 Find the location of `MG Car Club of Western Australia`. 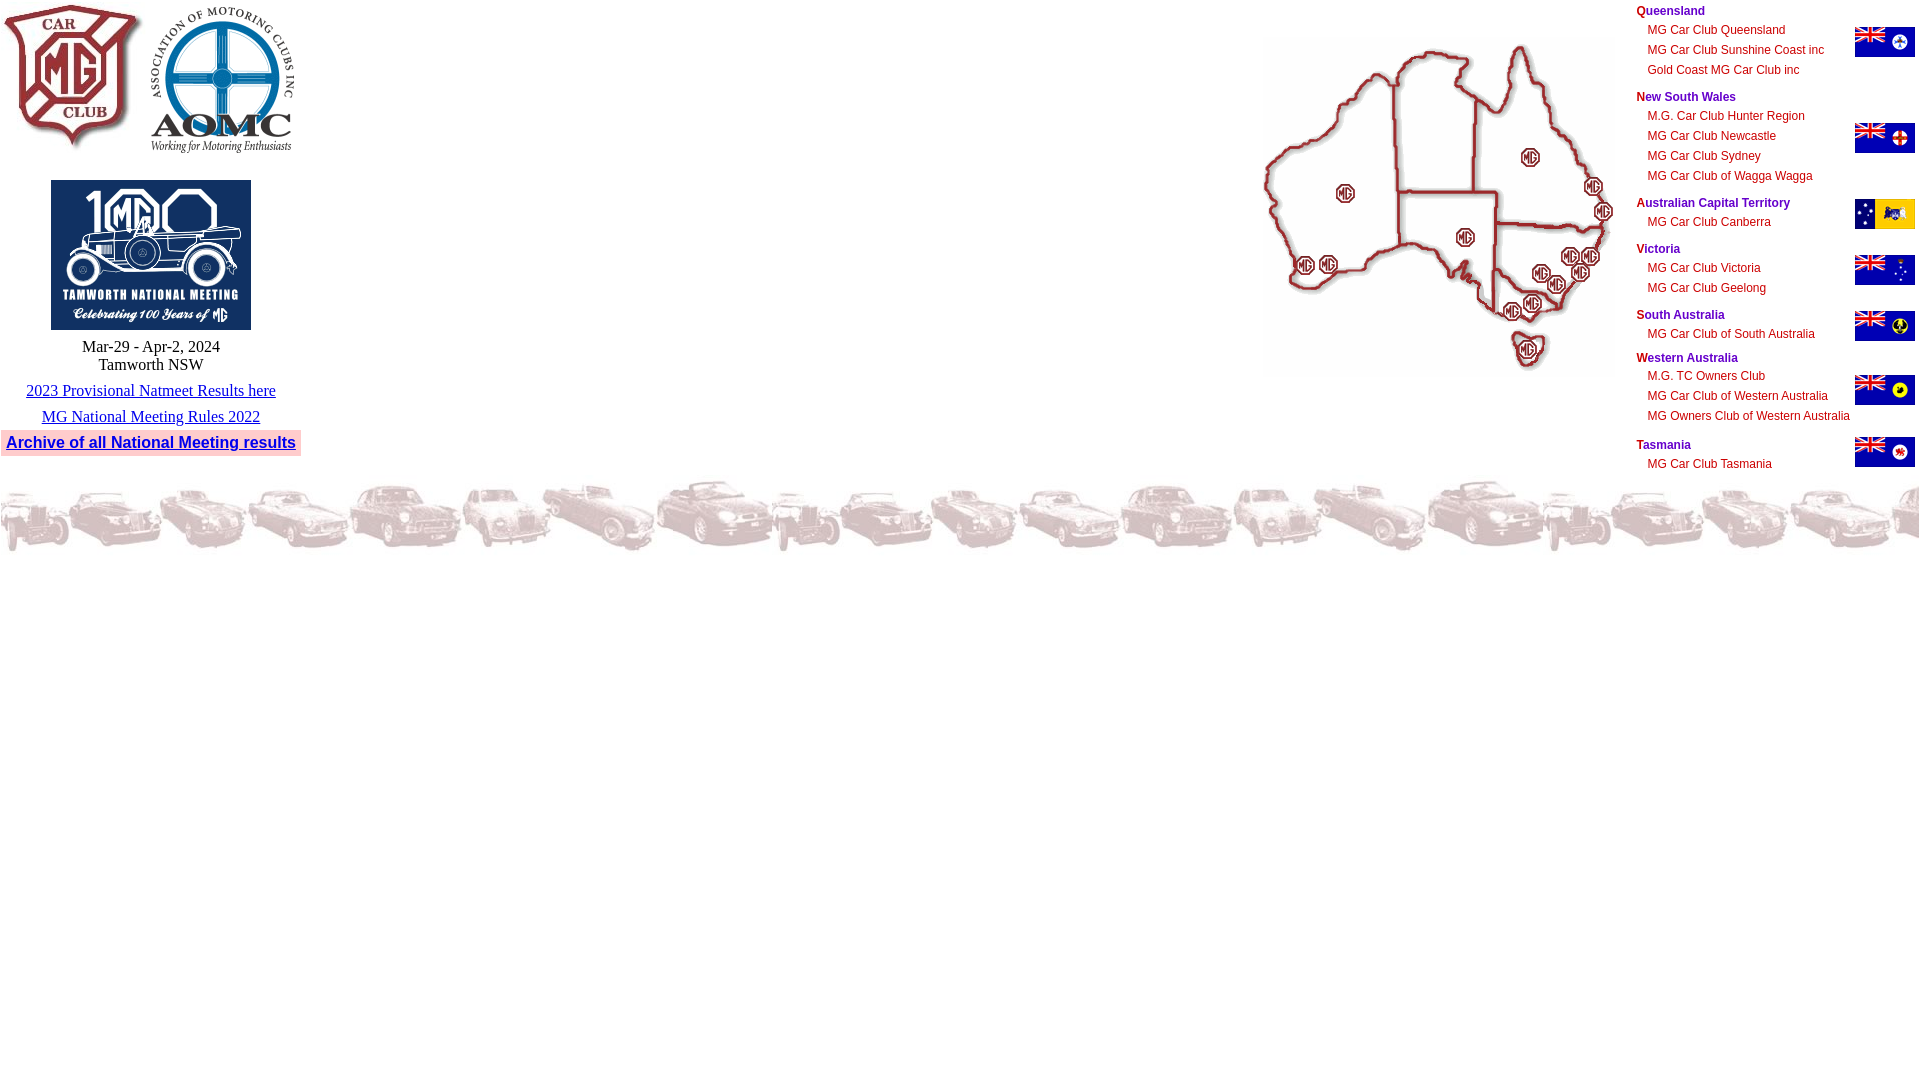

MG Car Club of Western Australia is located at coordinates (1738, 396).